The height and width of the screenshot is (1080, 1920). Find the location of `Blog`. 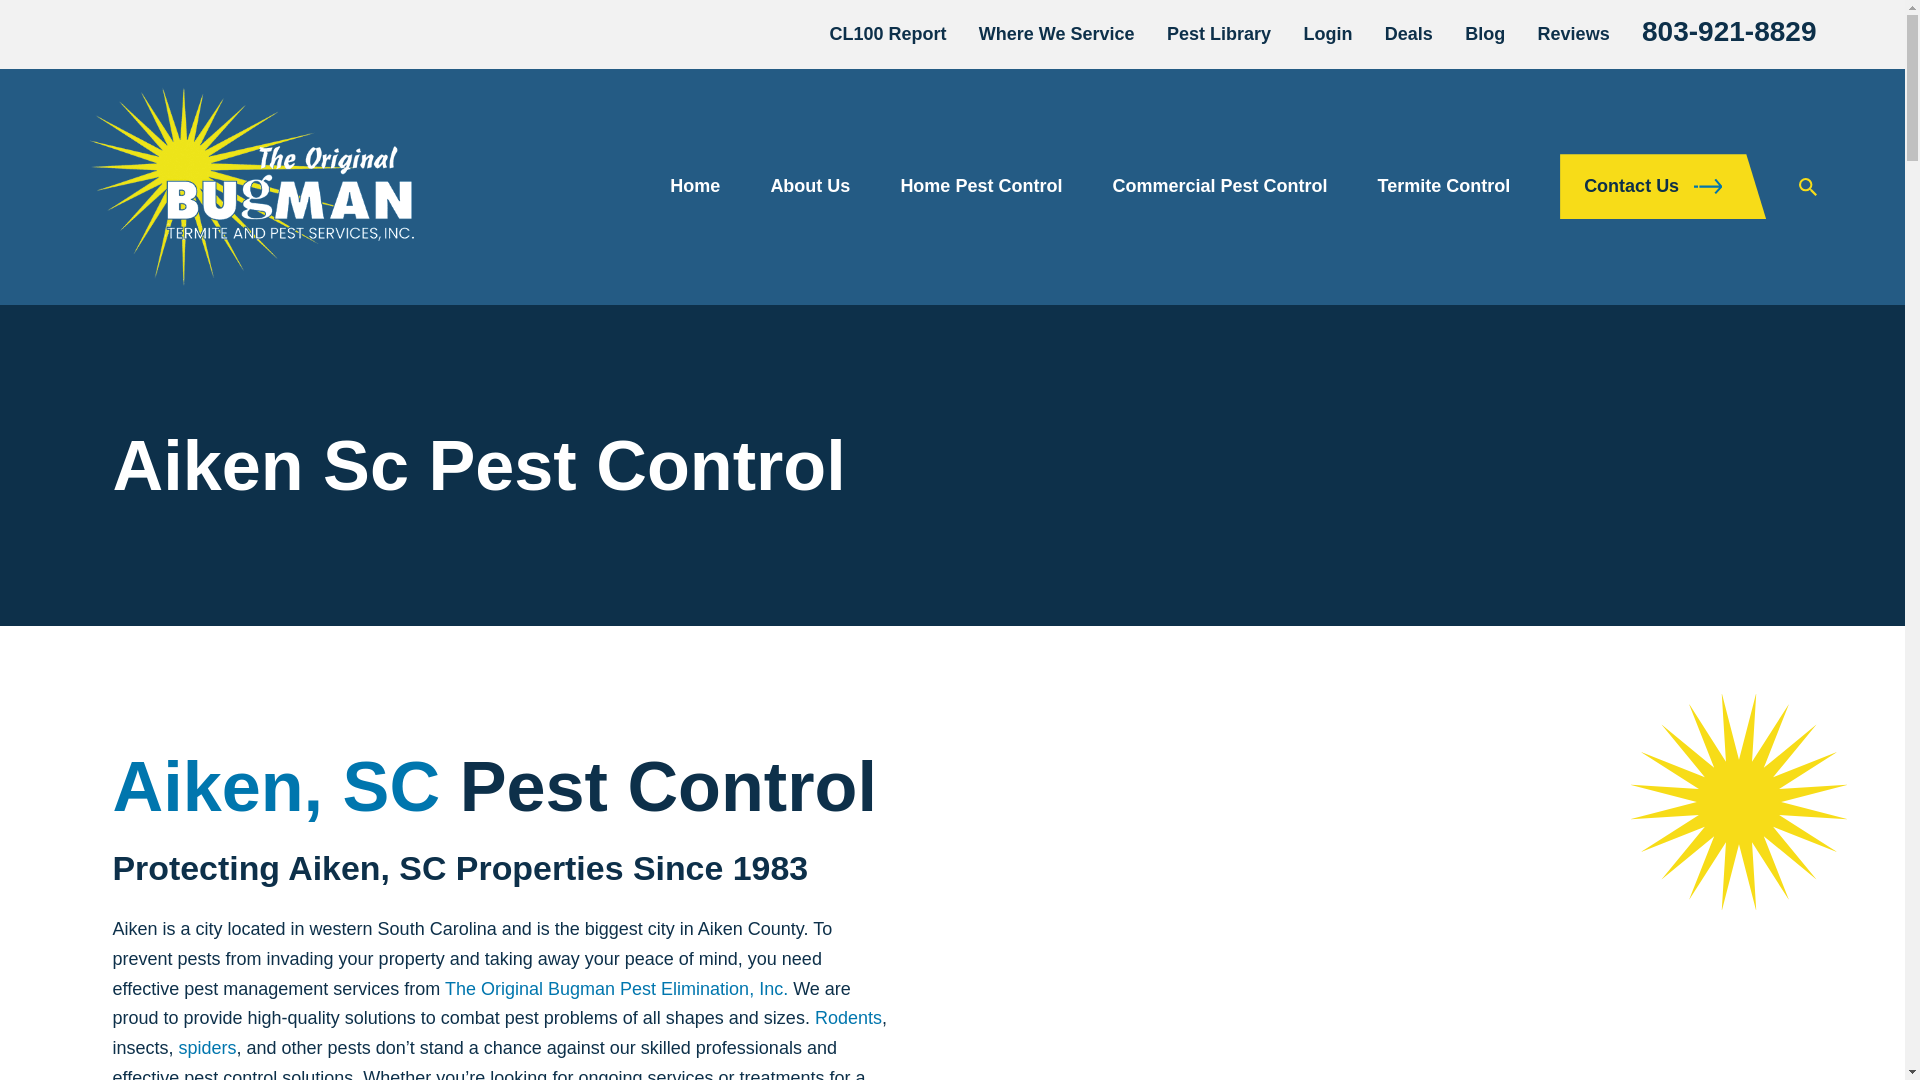

Blog is located at coordinates (1484, 34).